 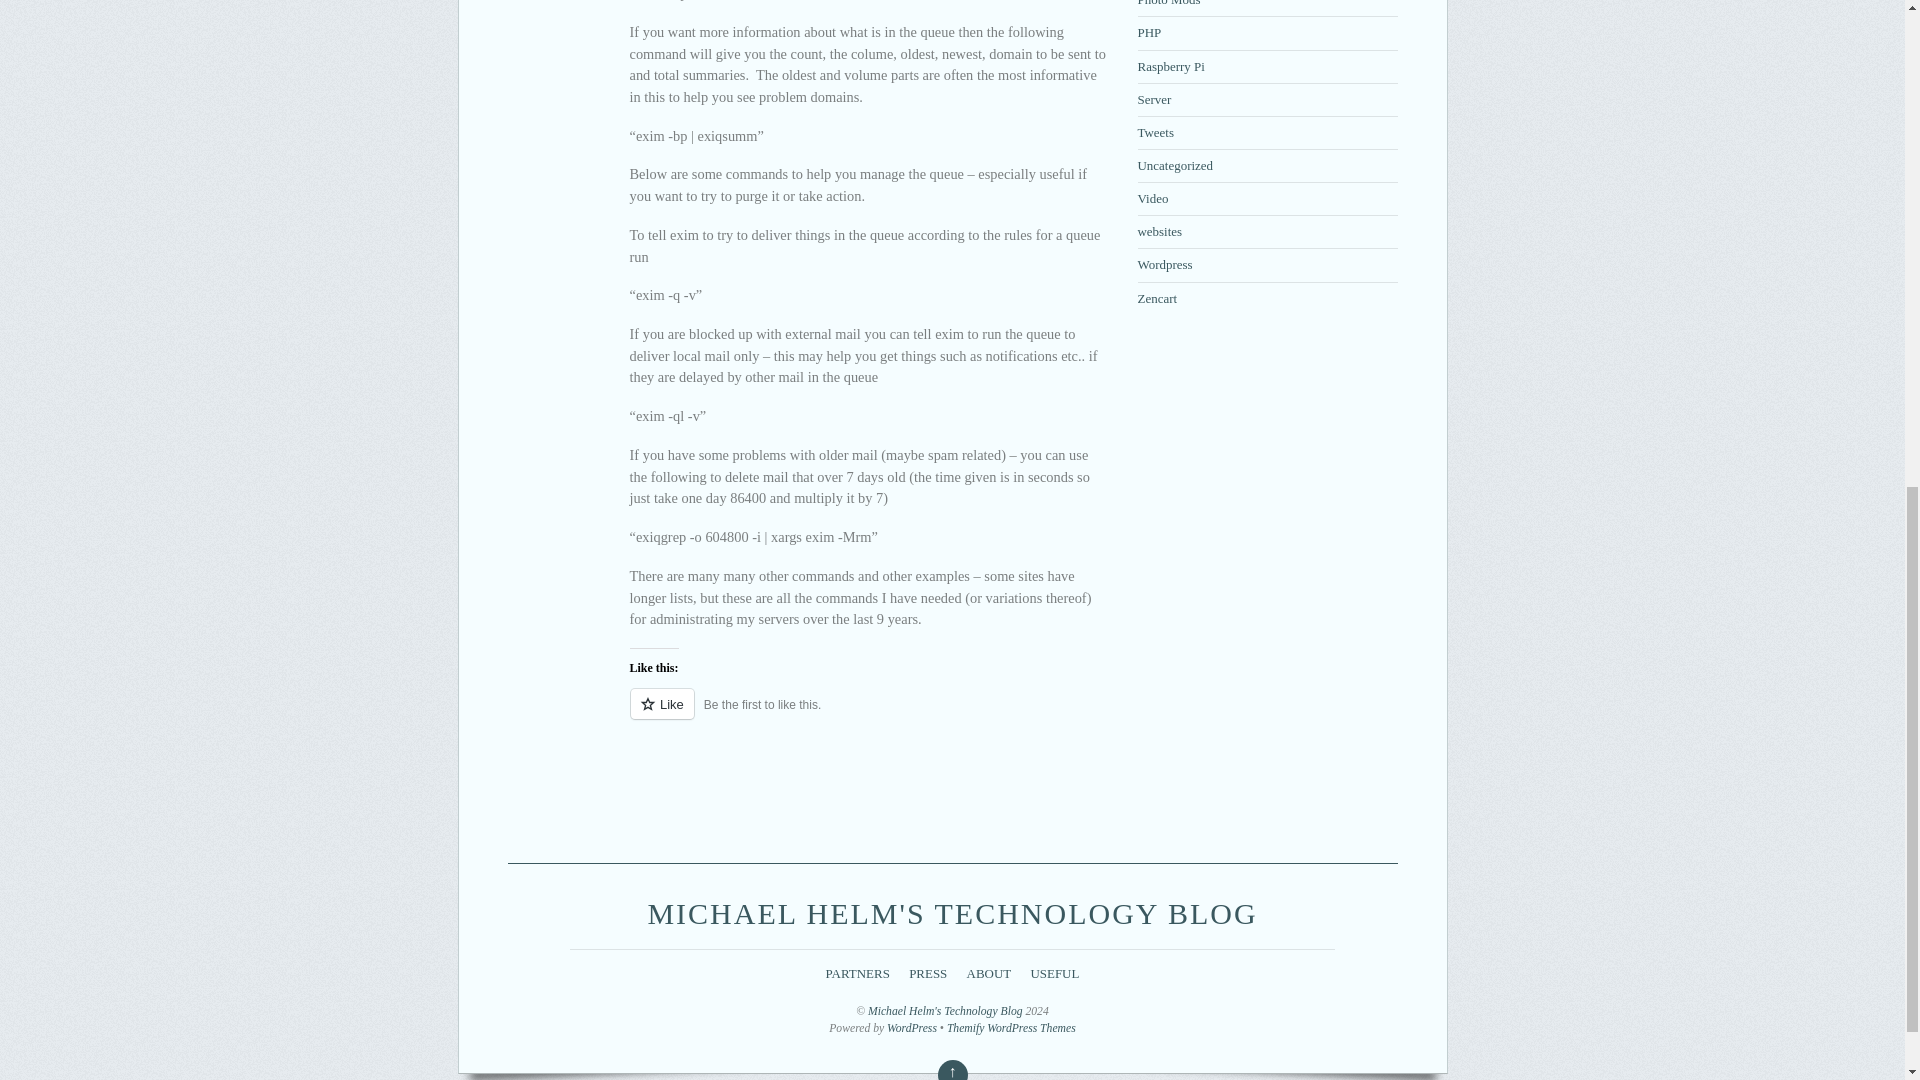 What do you see at coordinates (945, 1012) in the screenshot?
I see `Michael Helm's Technology Blog` at bounding box center [945, 1012].